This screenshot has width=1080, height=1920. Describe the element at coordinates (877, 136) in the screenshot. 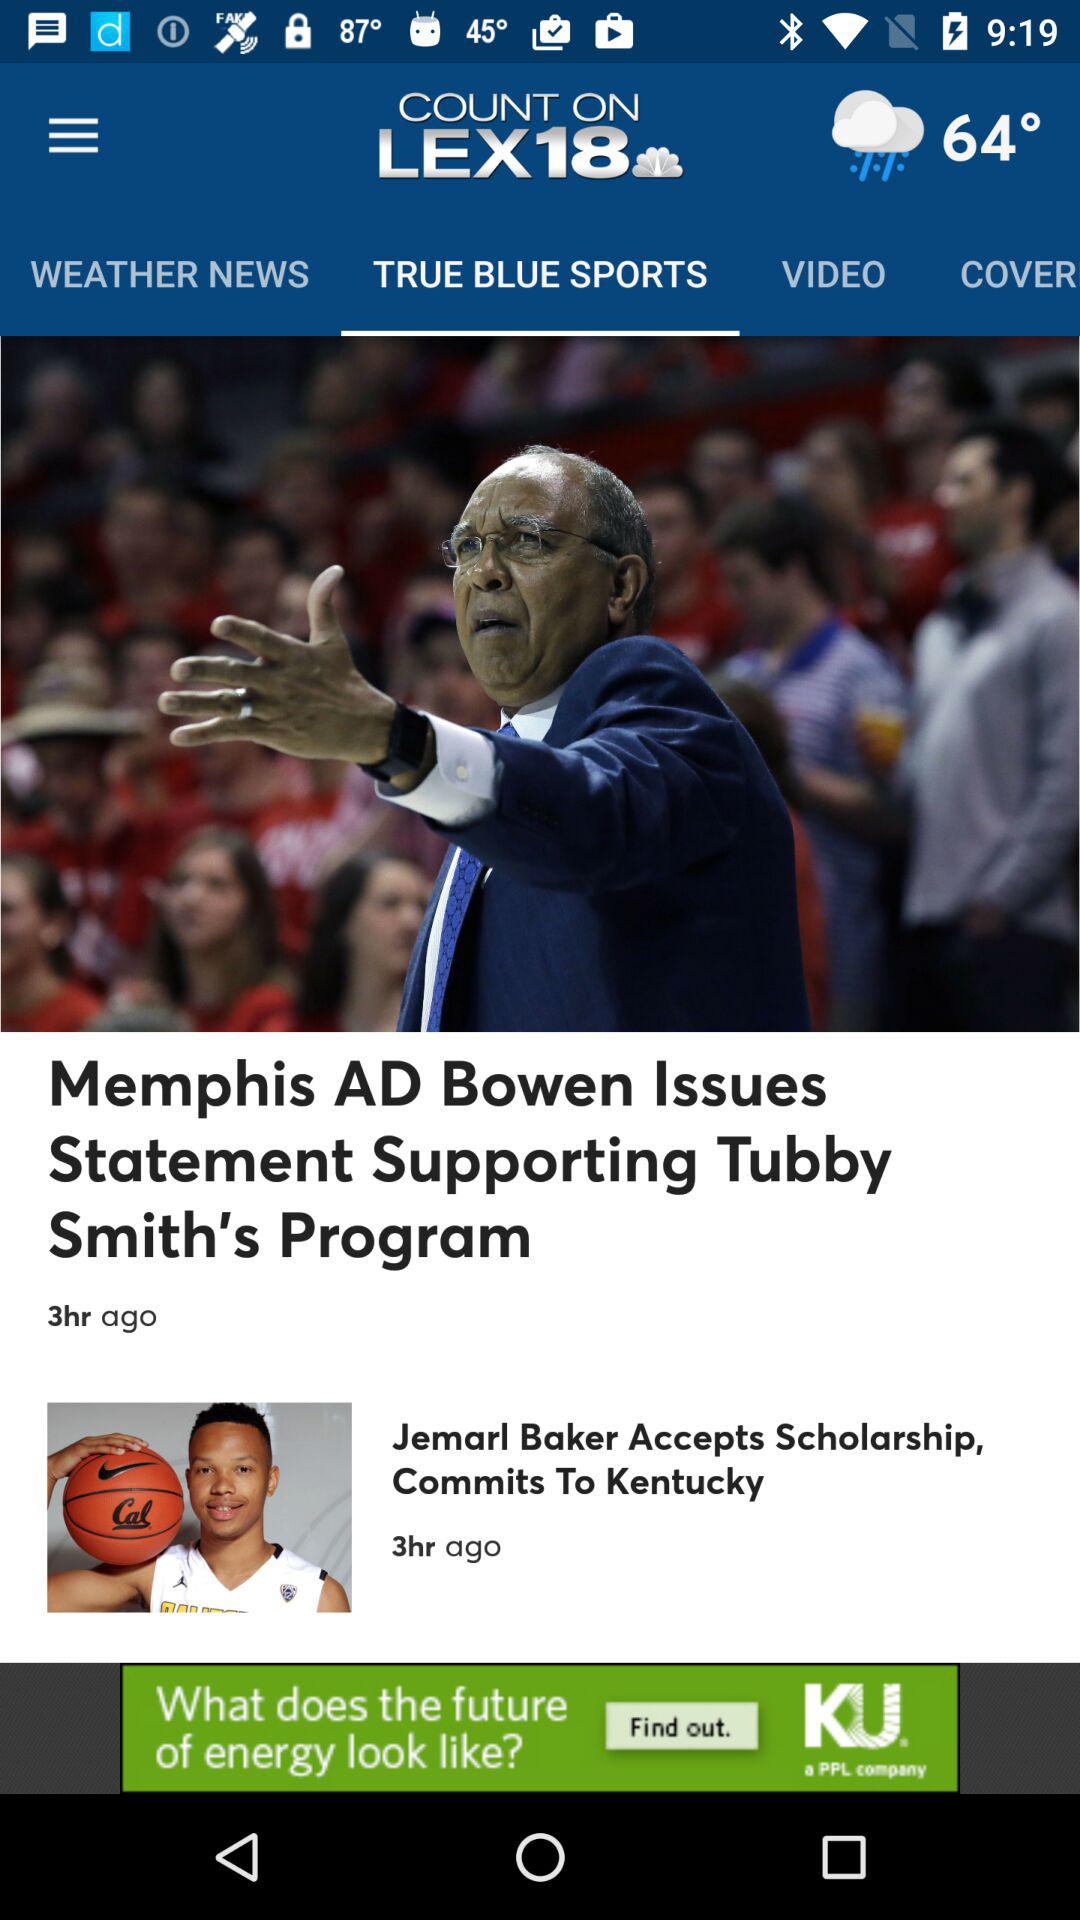

I see `select the button shows weather information` at that location.